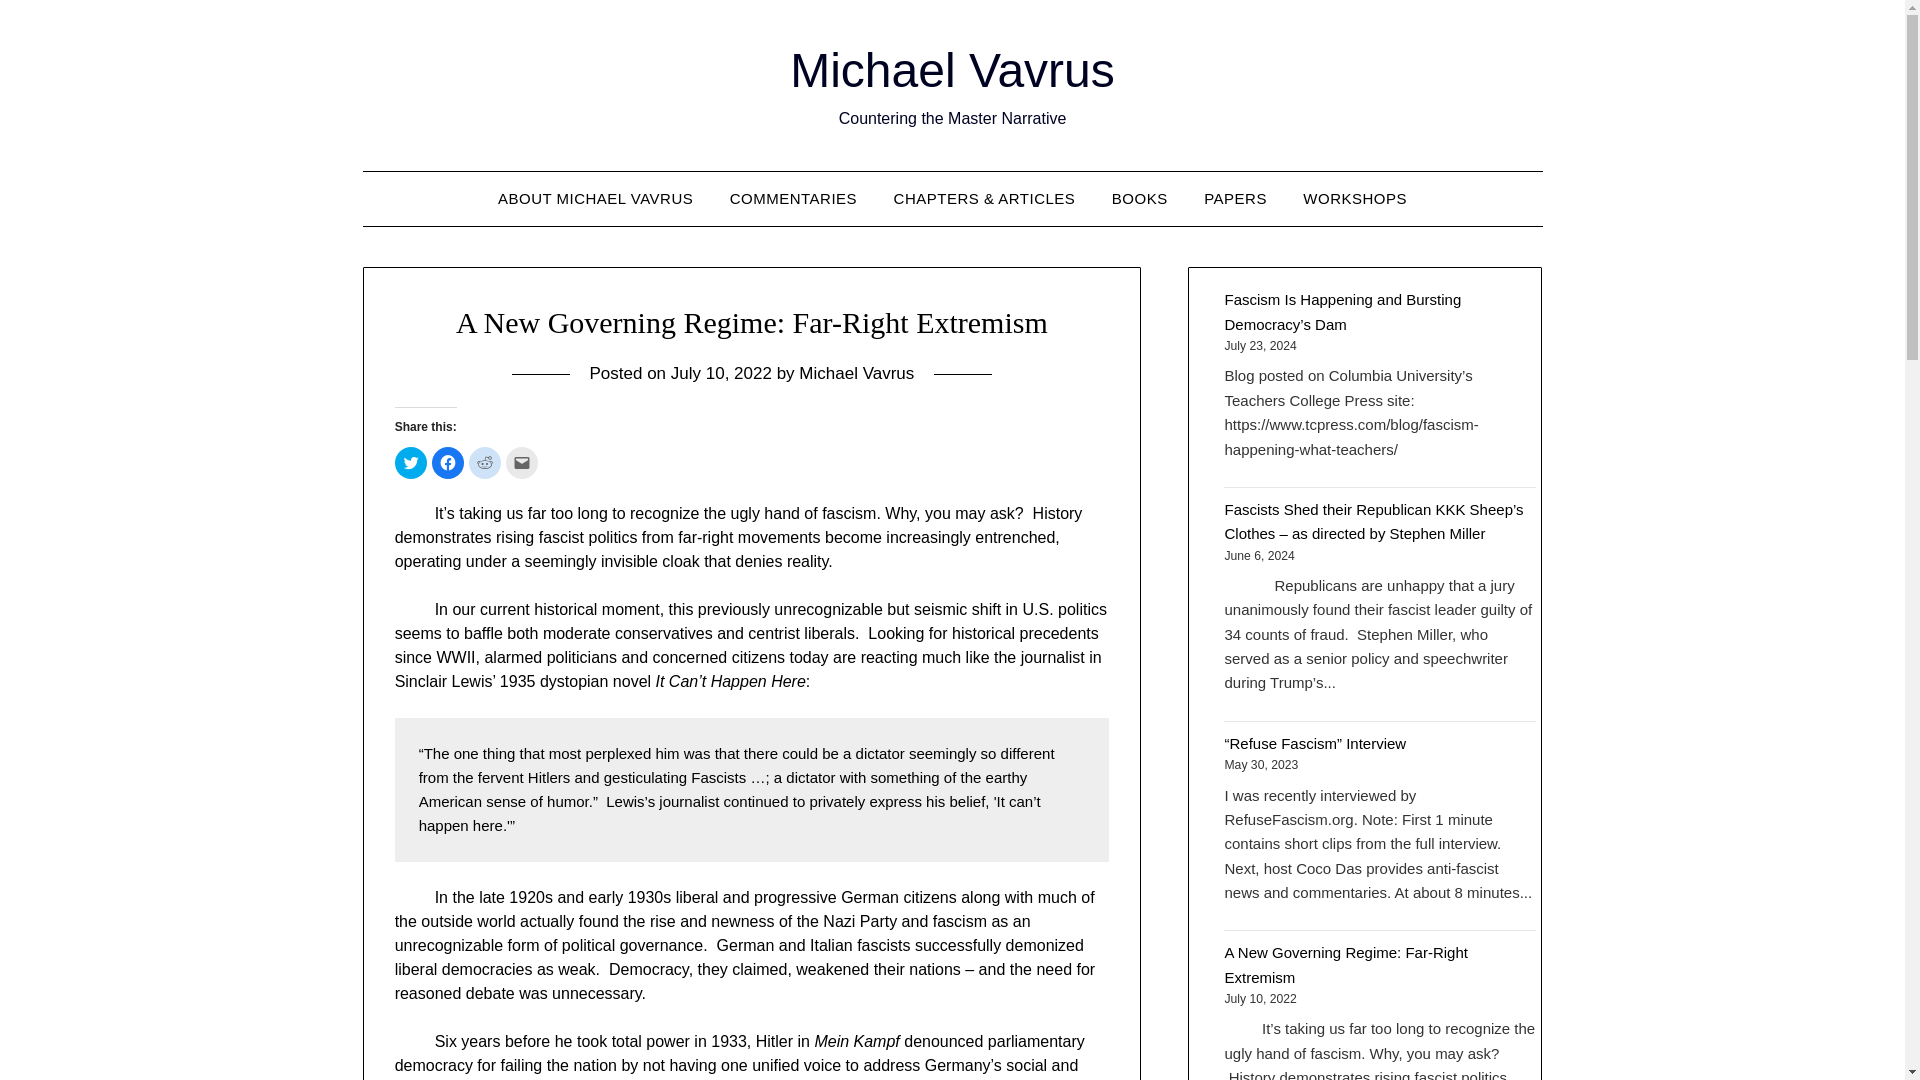 Image resolution: width=1920 pixels, height=1080 pixels. What do you see at coordinates (1235, 198) in the screenshot?
I see `PAPERS` at bounding box center [1235, 198].